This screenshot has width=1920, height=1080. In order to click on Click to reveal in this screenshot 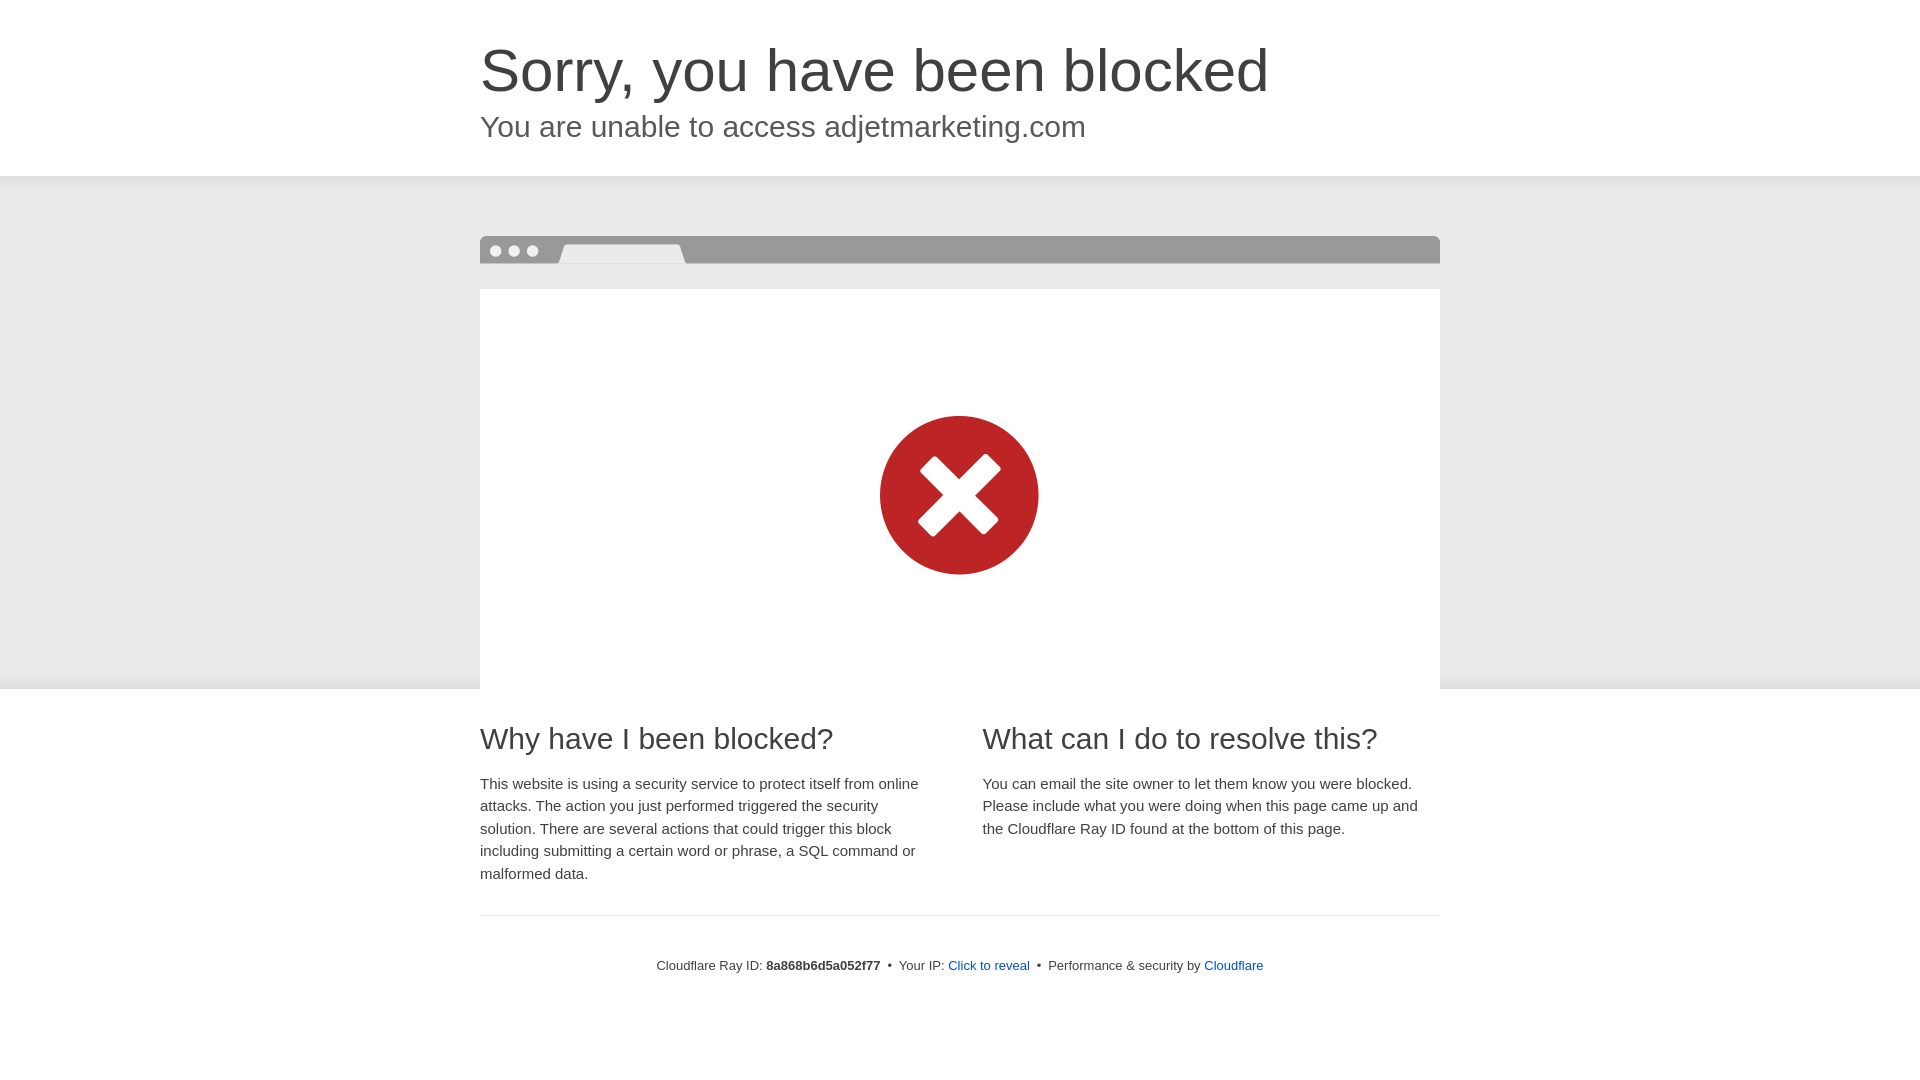, I will do `click(988, 966)`.